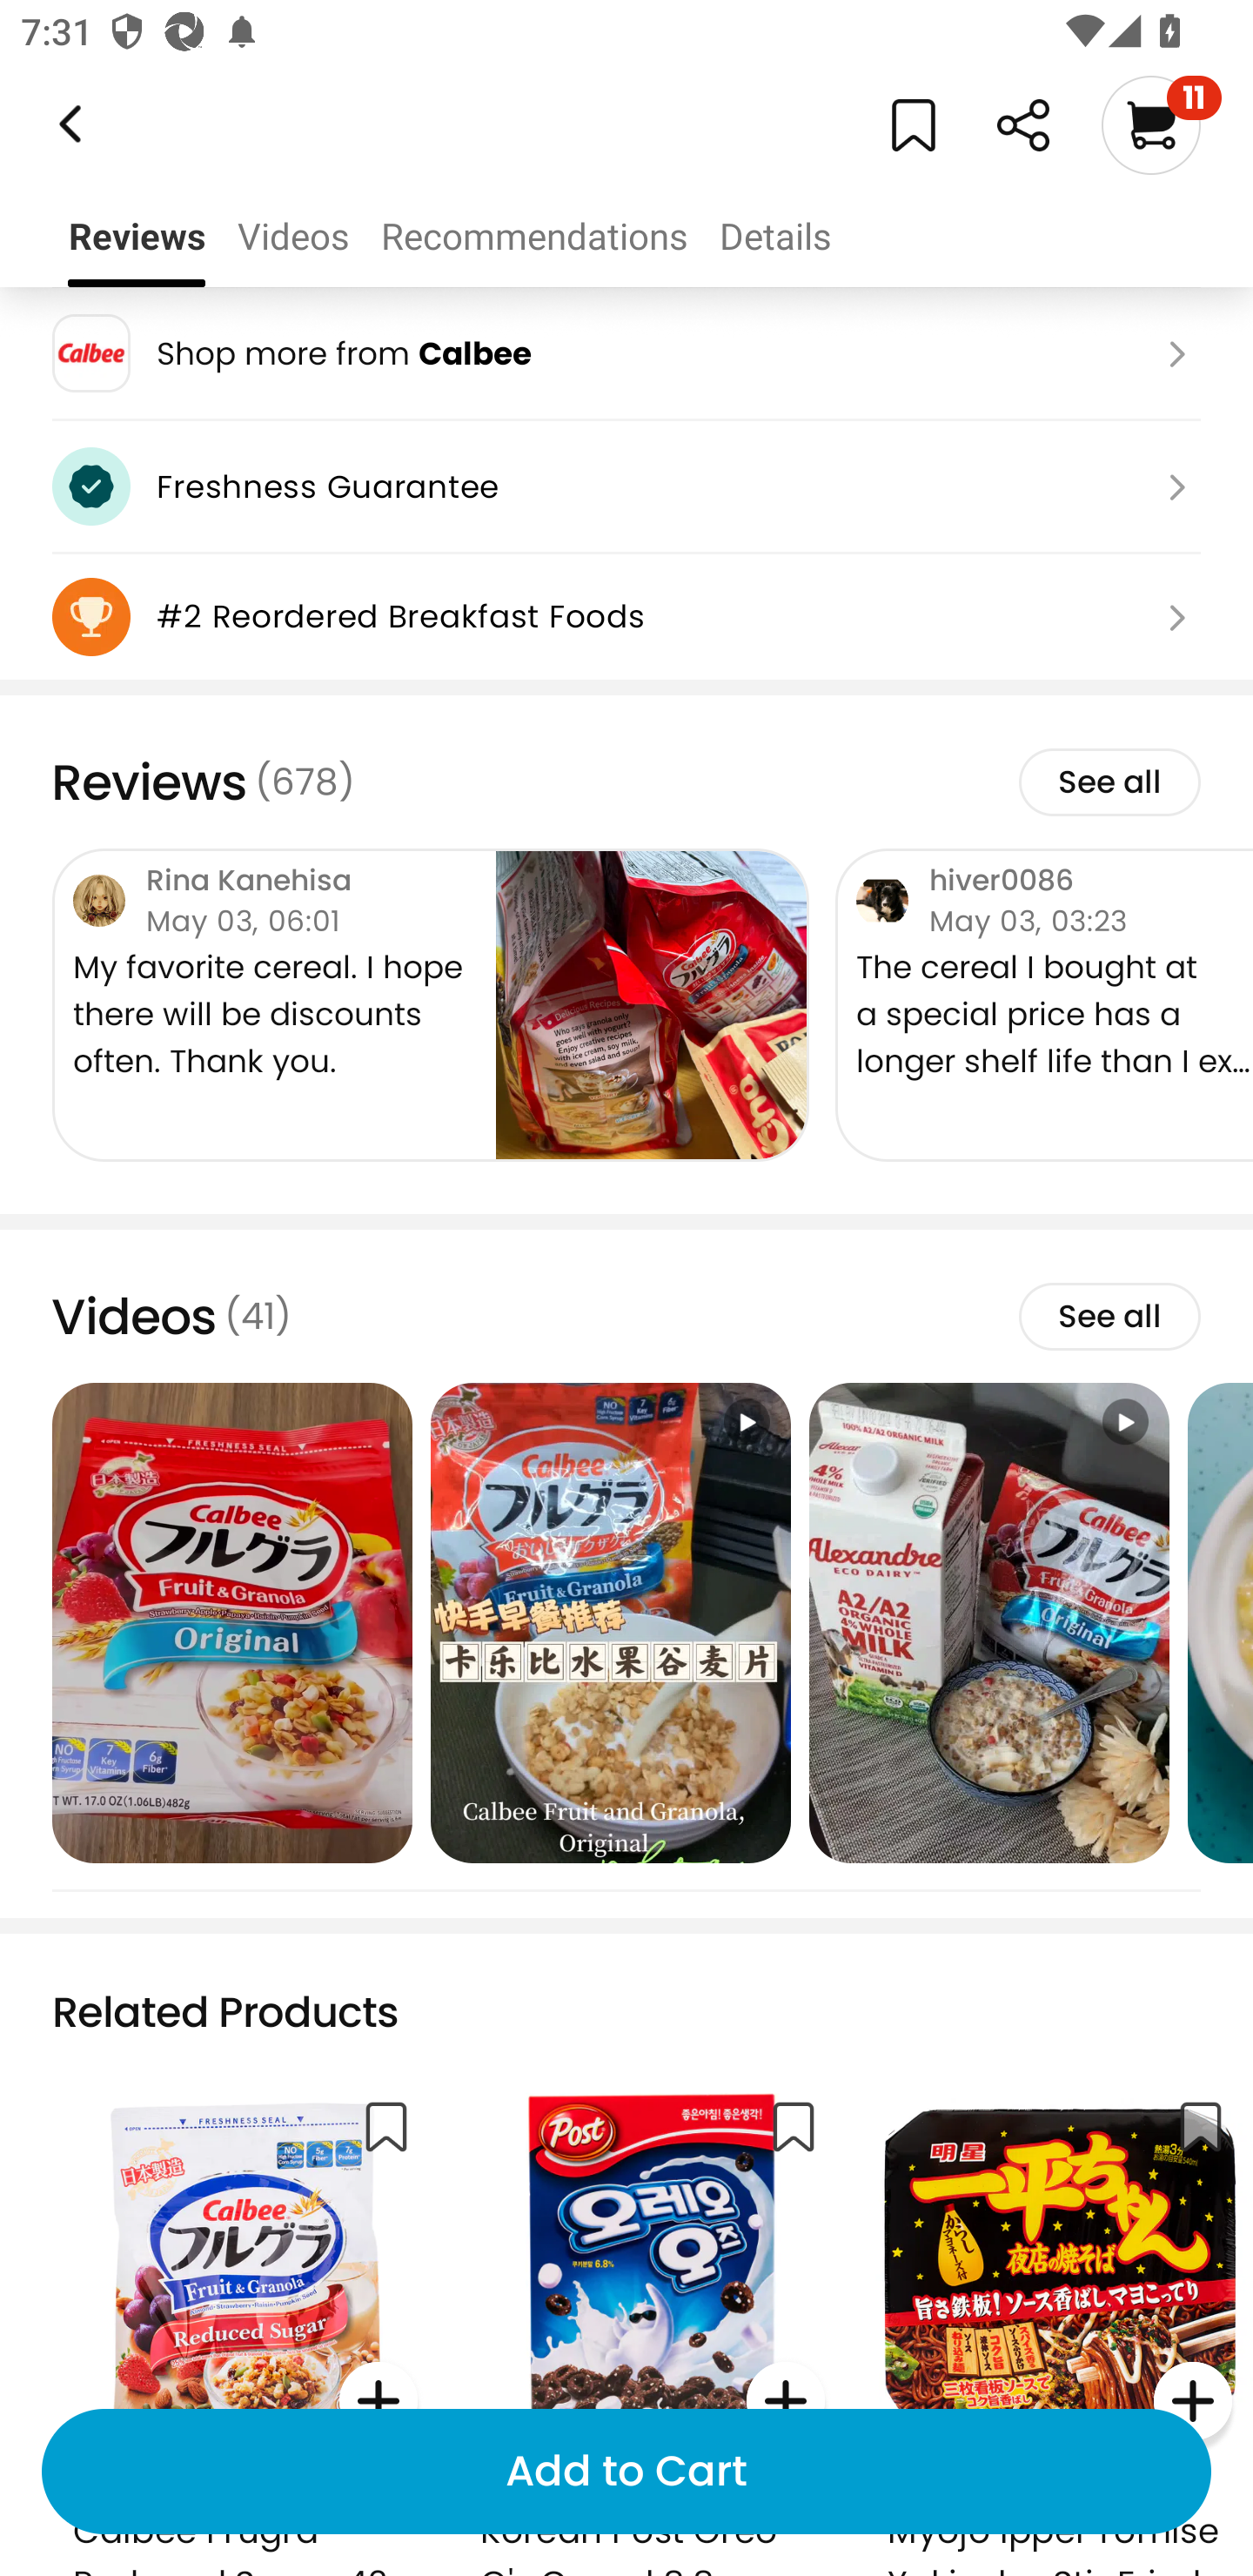 This screenshot has height=2576, width=1253. What do you see at coordinates (653, 2324) in the screenshot?
I see `Korean Post Oreo O's Cereal 8.8 oz` at bounding box center [653, 2324].